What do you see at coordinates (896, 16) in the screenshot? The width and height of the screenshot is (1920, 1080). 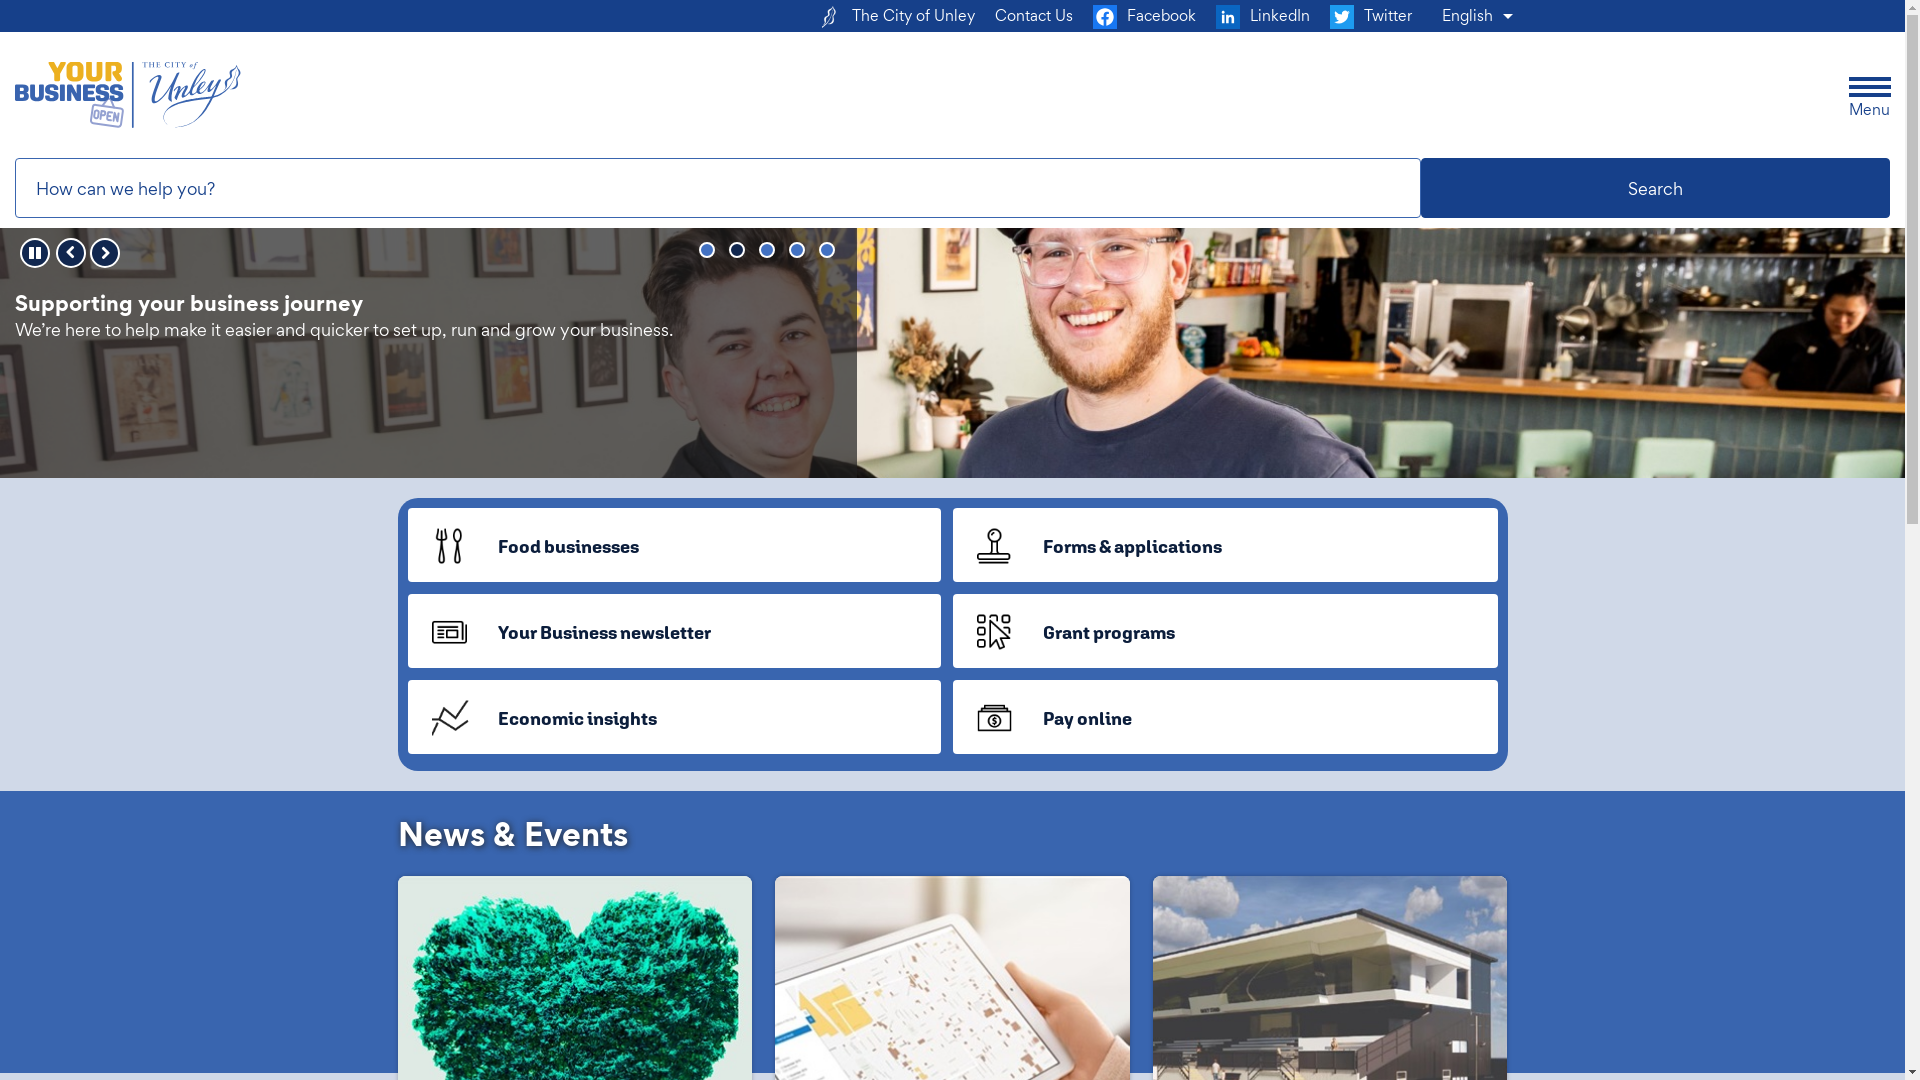 I see `The City of Unley` at bounding box center [896, 16].